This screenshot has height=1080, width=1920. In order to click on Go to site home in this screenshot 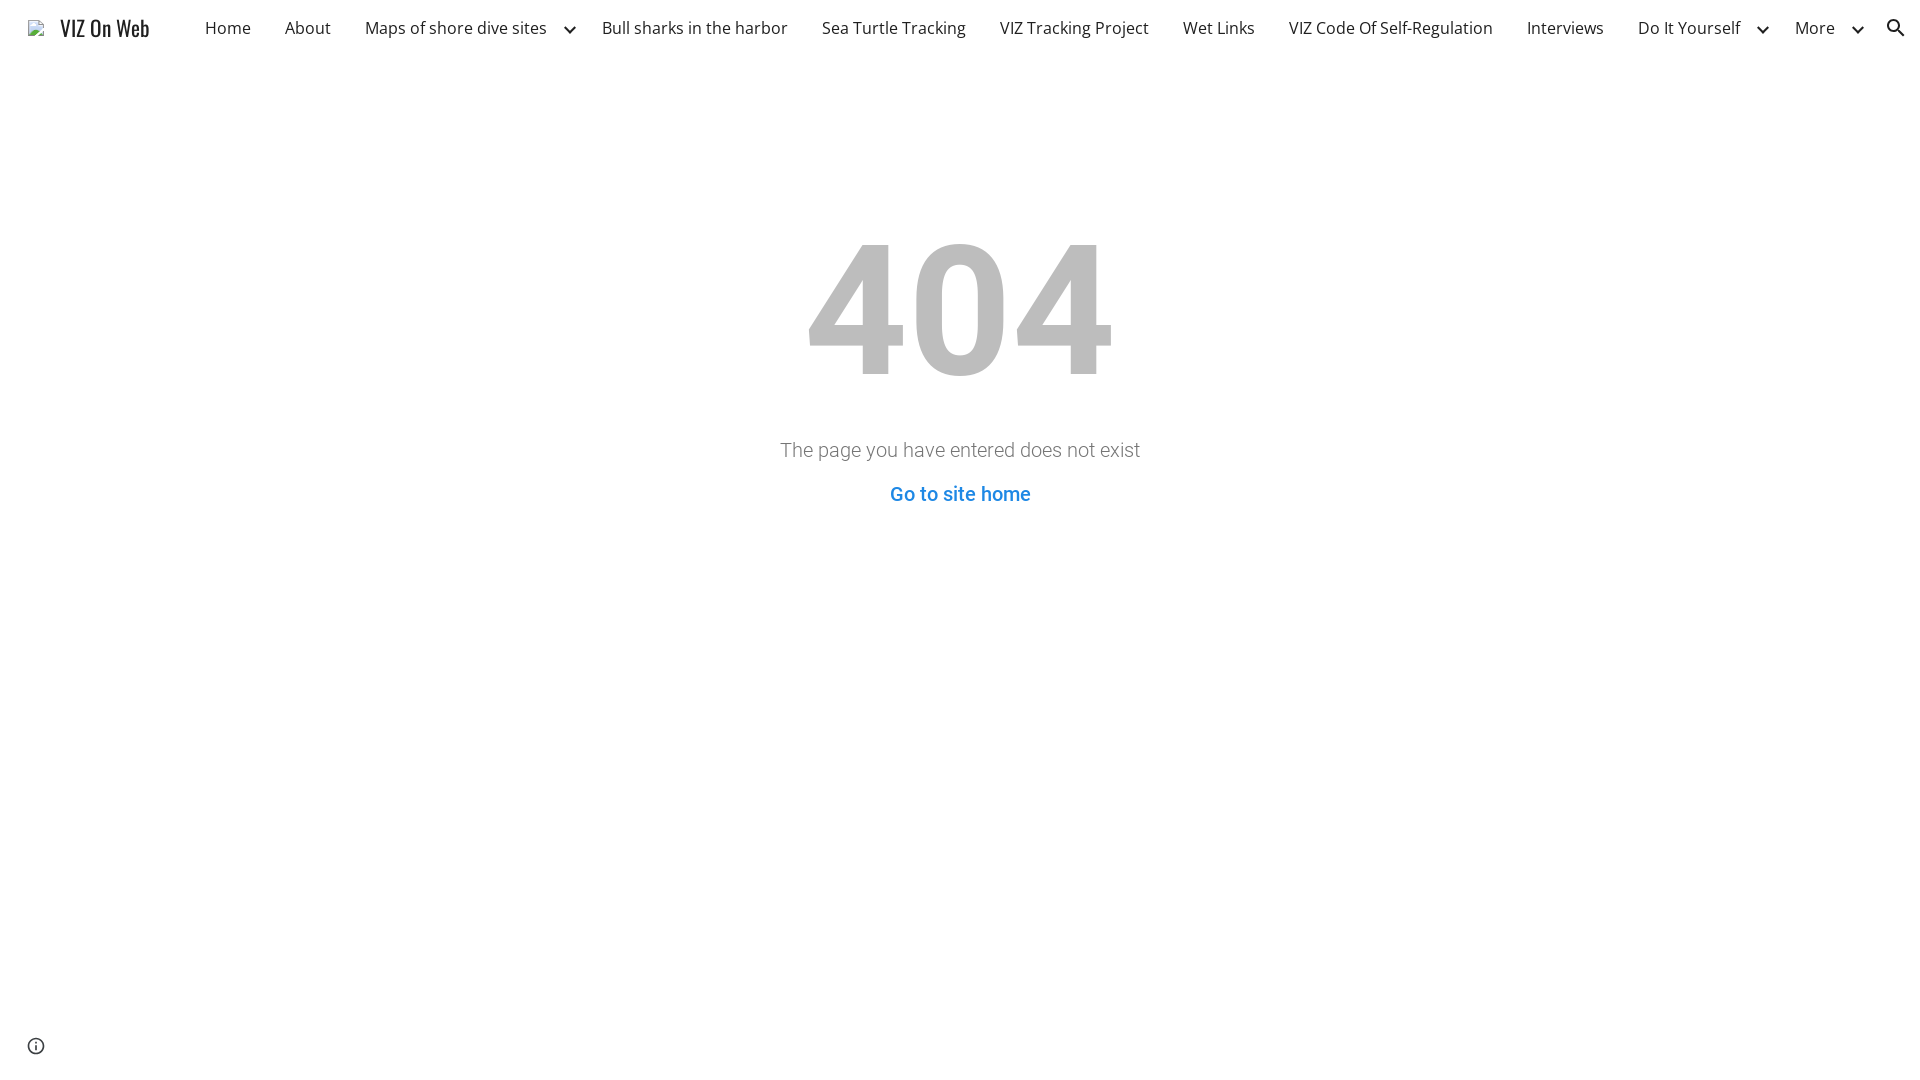, I will do `click(960, 494)`.